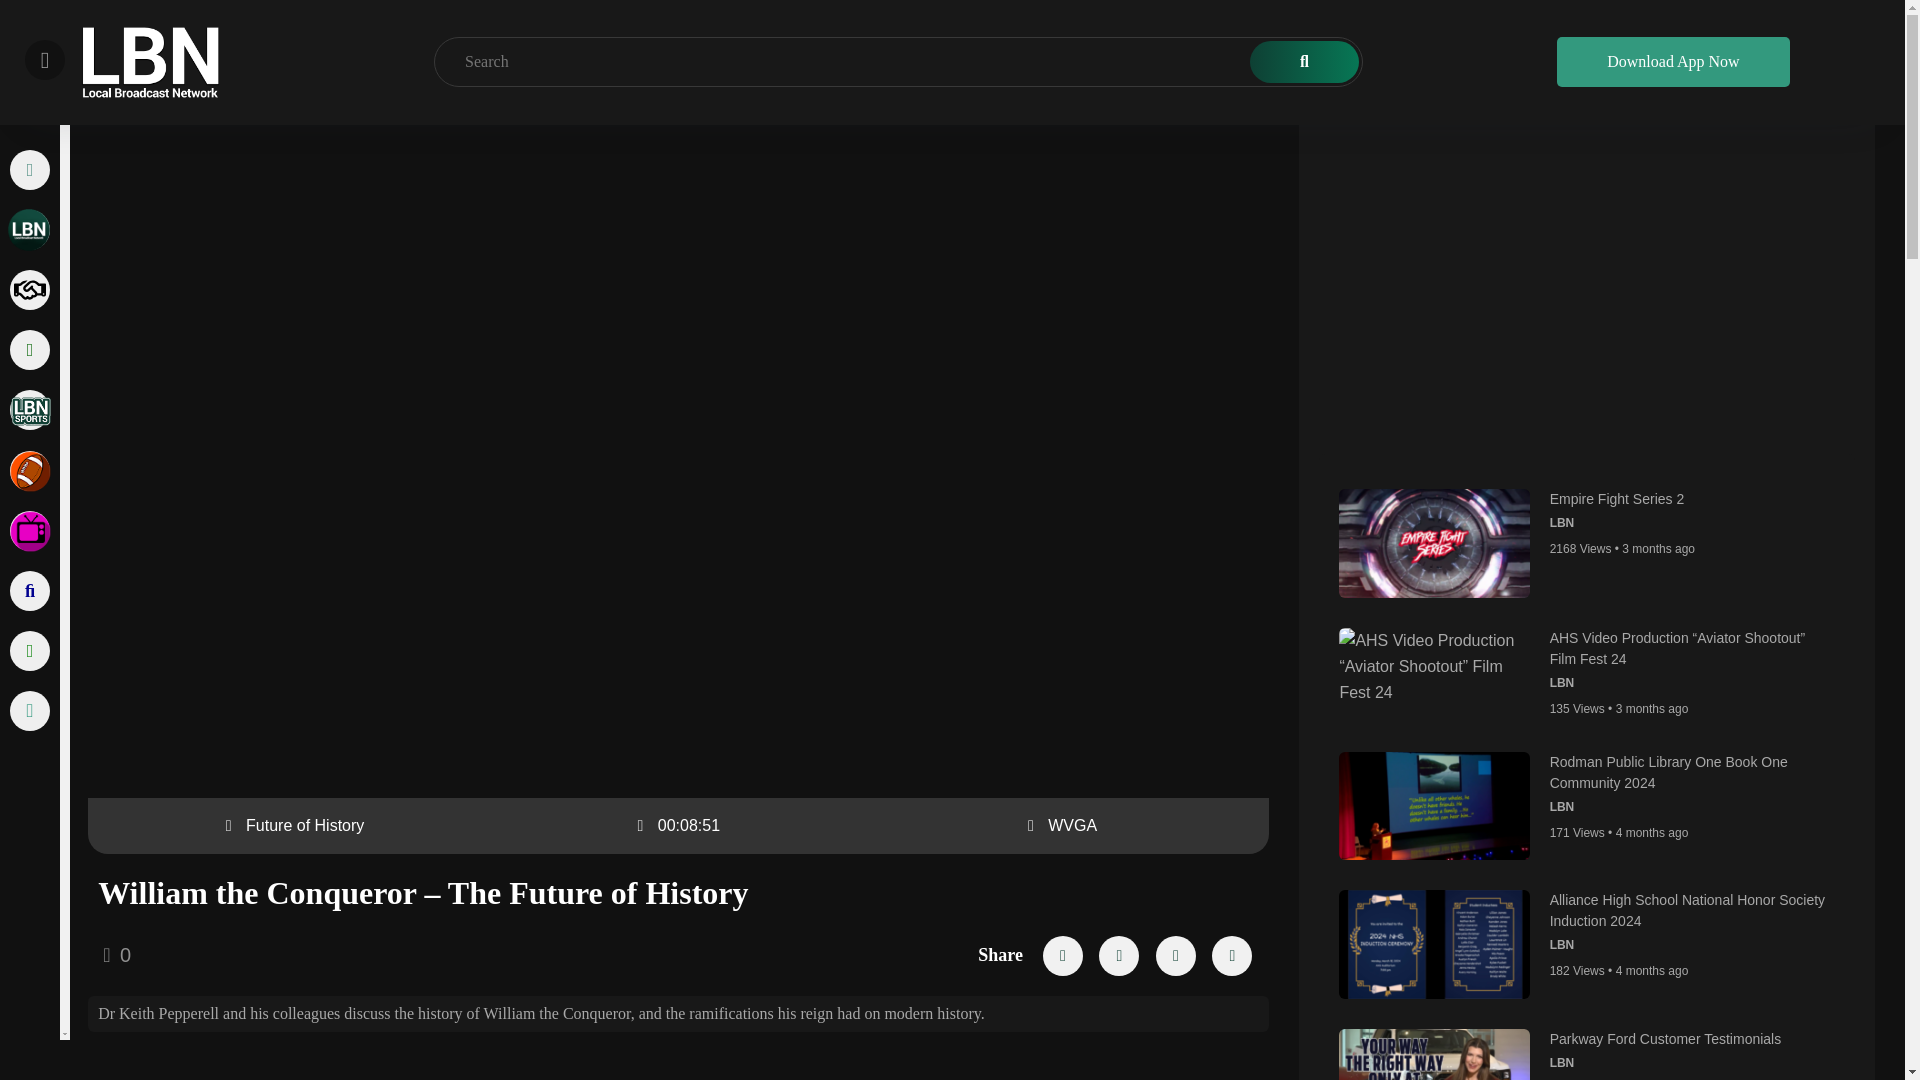  Describe the element at coordinates (29, 170) in the screenshot. I see `Home` at that location.